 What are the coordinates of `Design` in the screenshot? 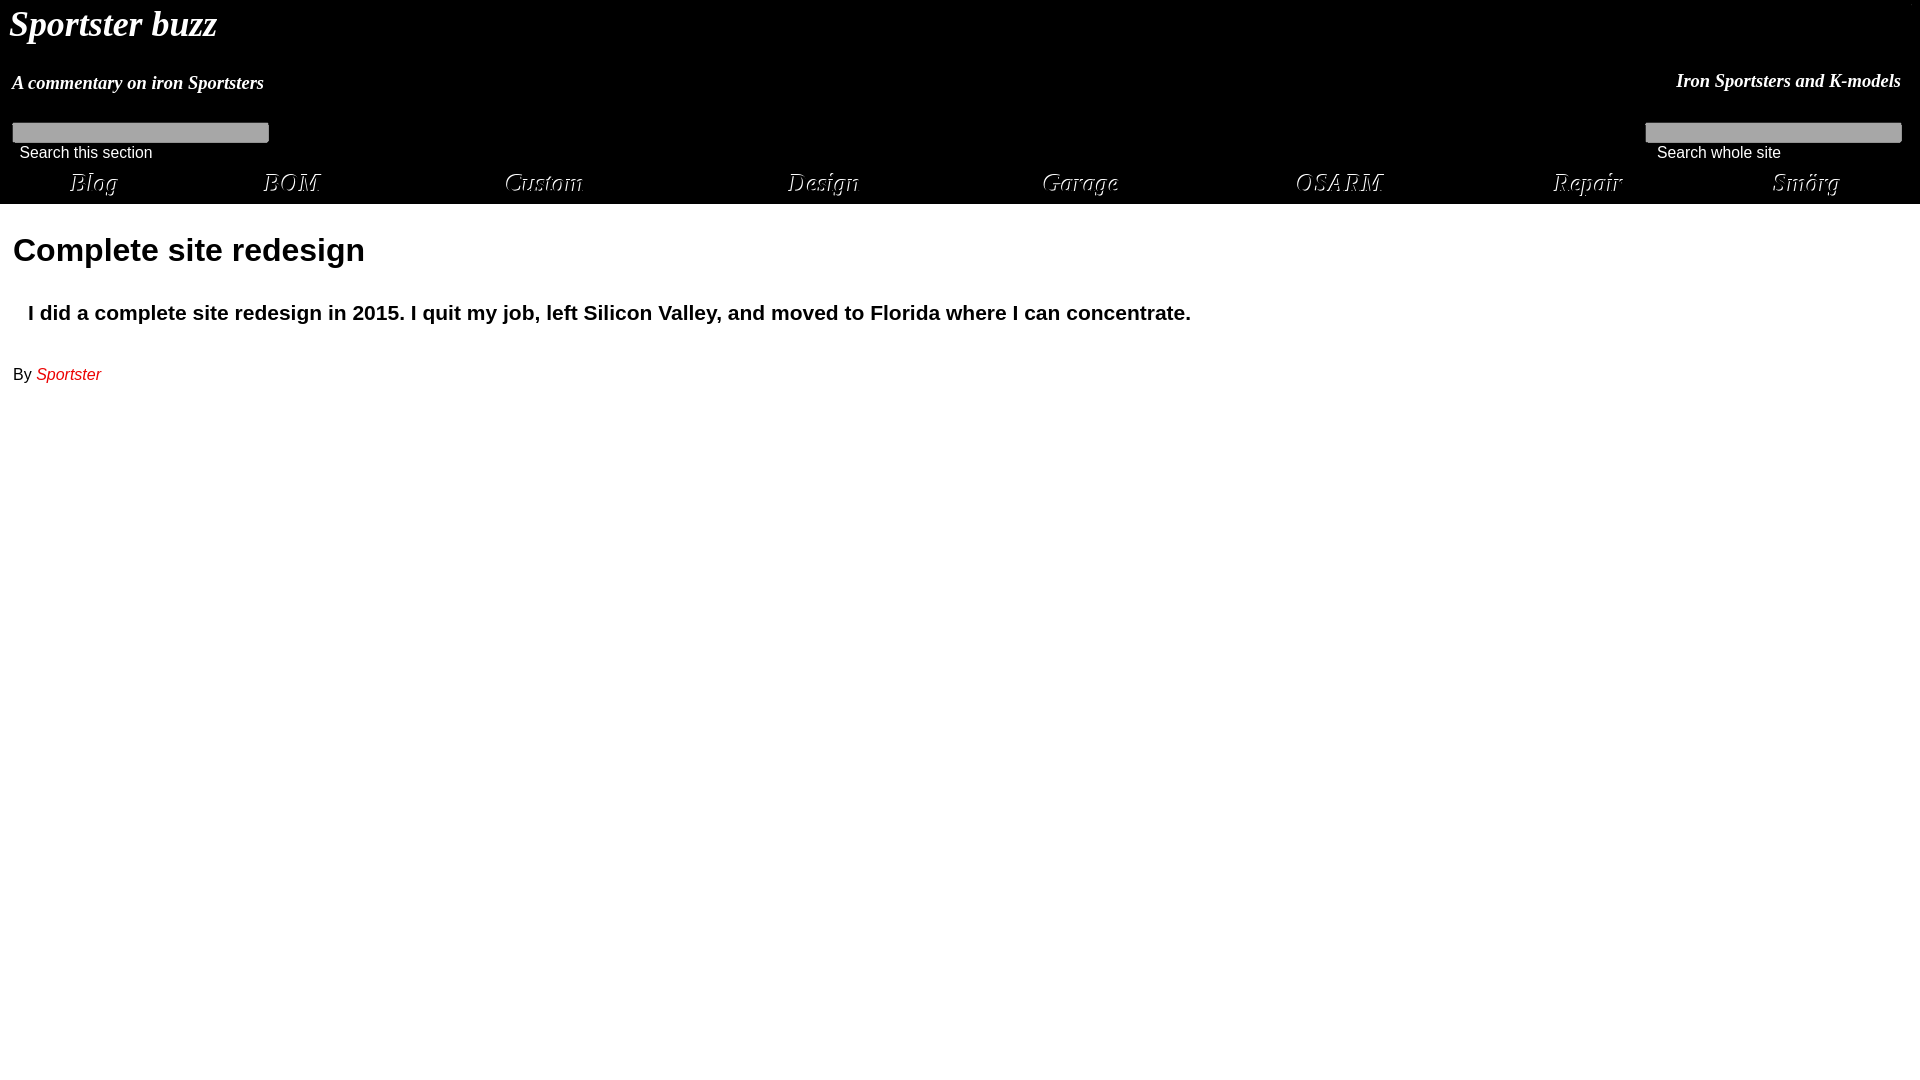 It's located at (824, 182).